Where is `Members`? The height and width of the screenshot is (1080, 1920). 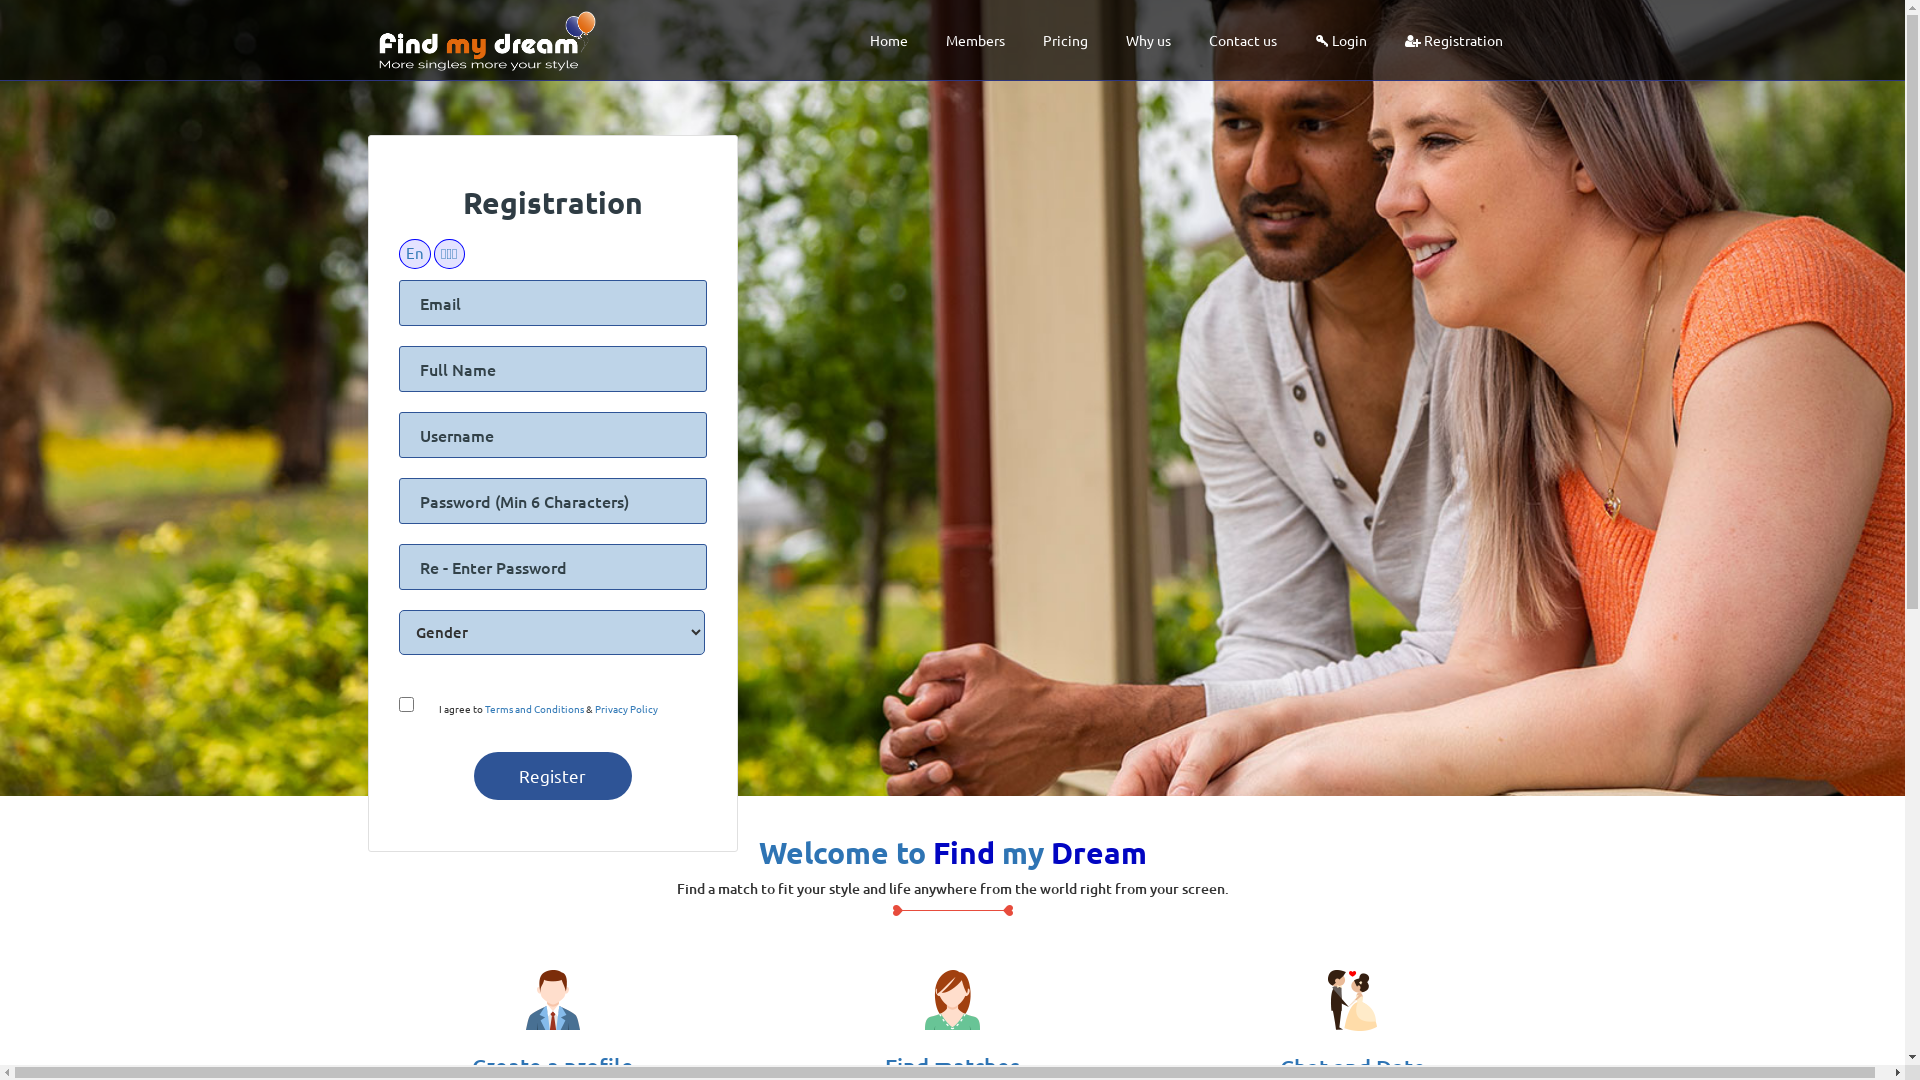 Members is located at coordinates (976, 40).